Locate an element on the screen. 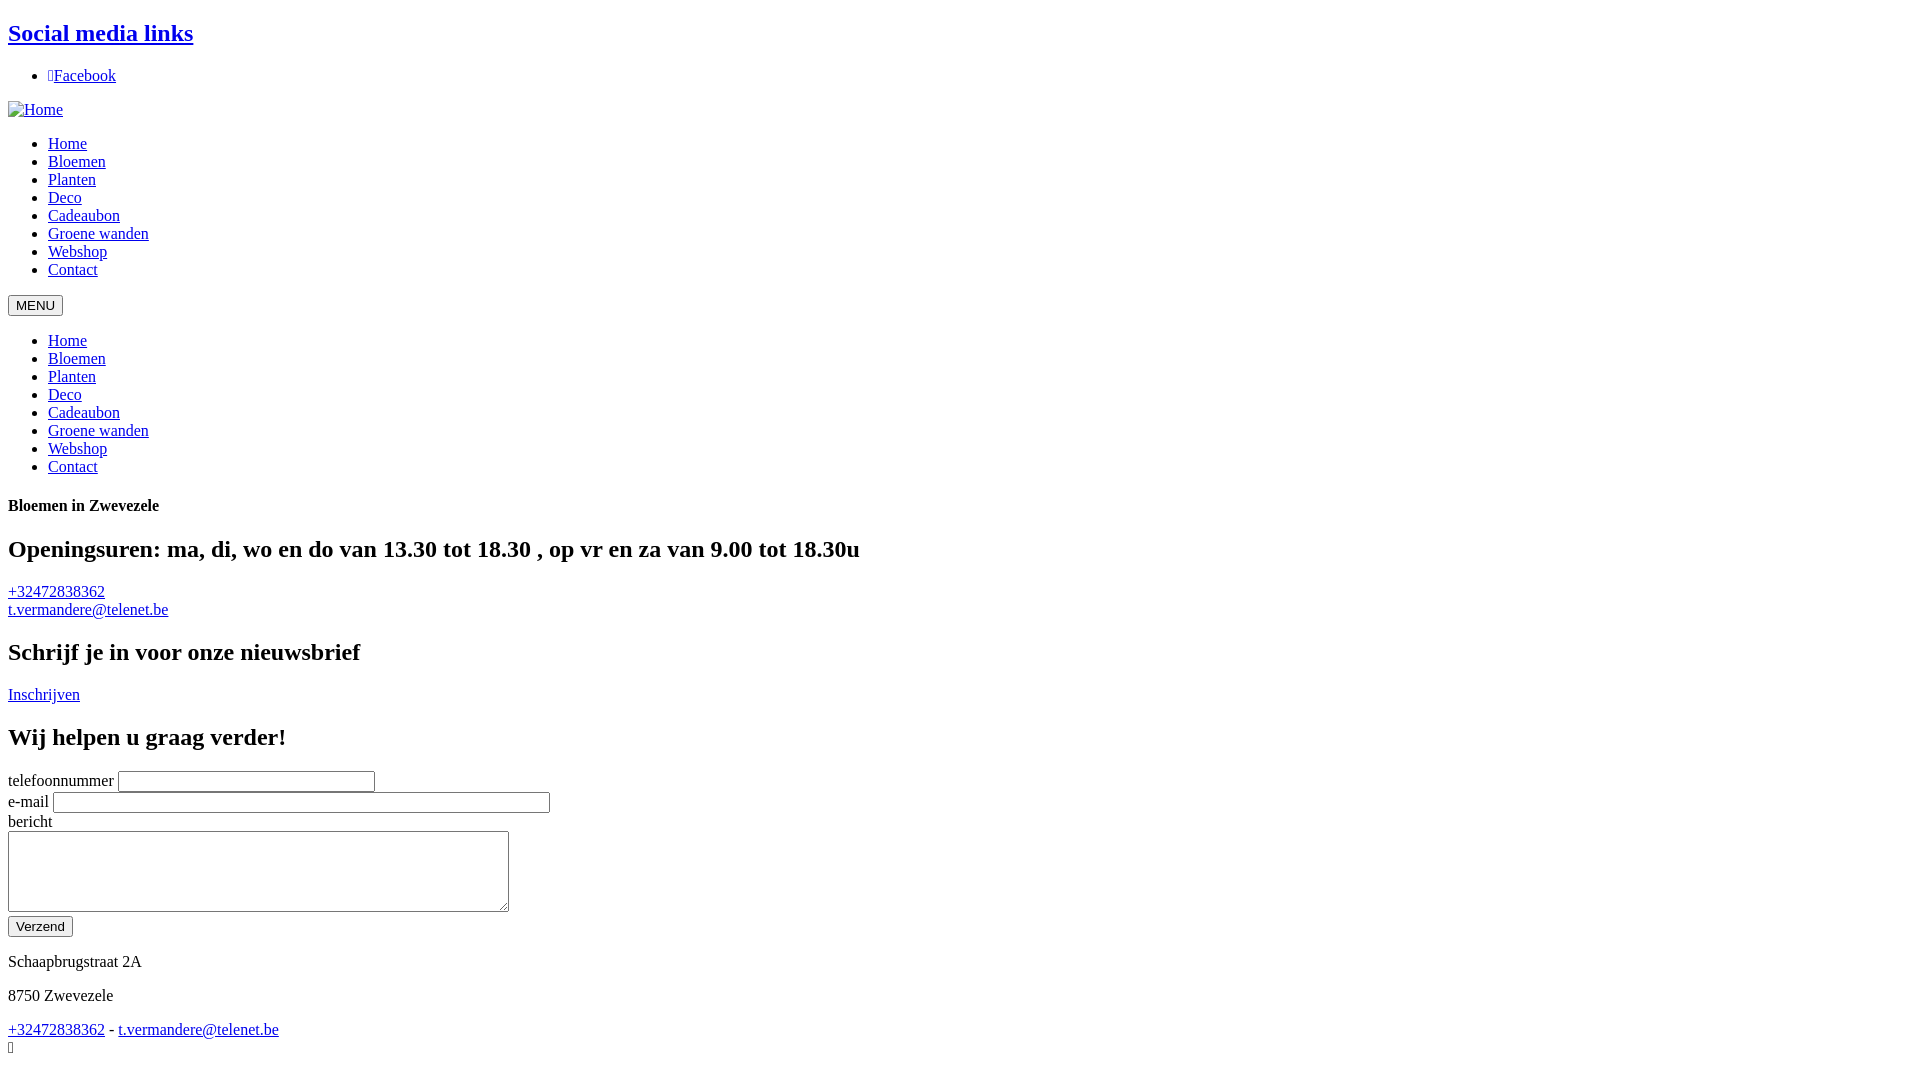  +32472838362 is located at coordinates (56, 592).